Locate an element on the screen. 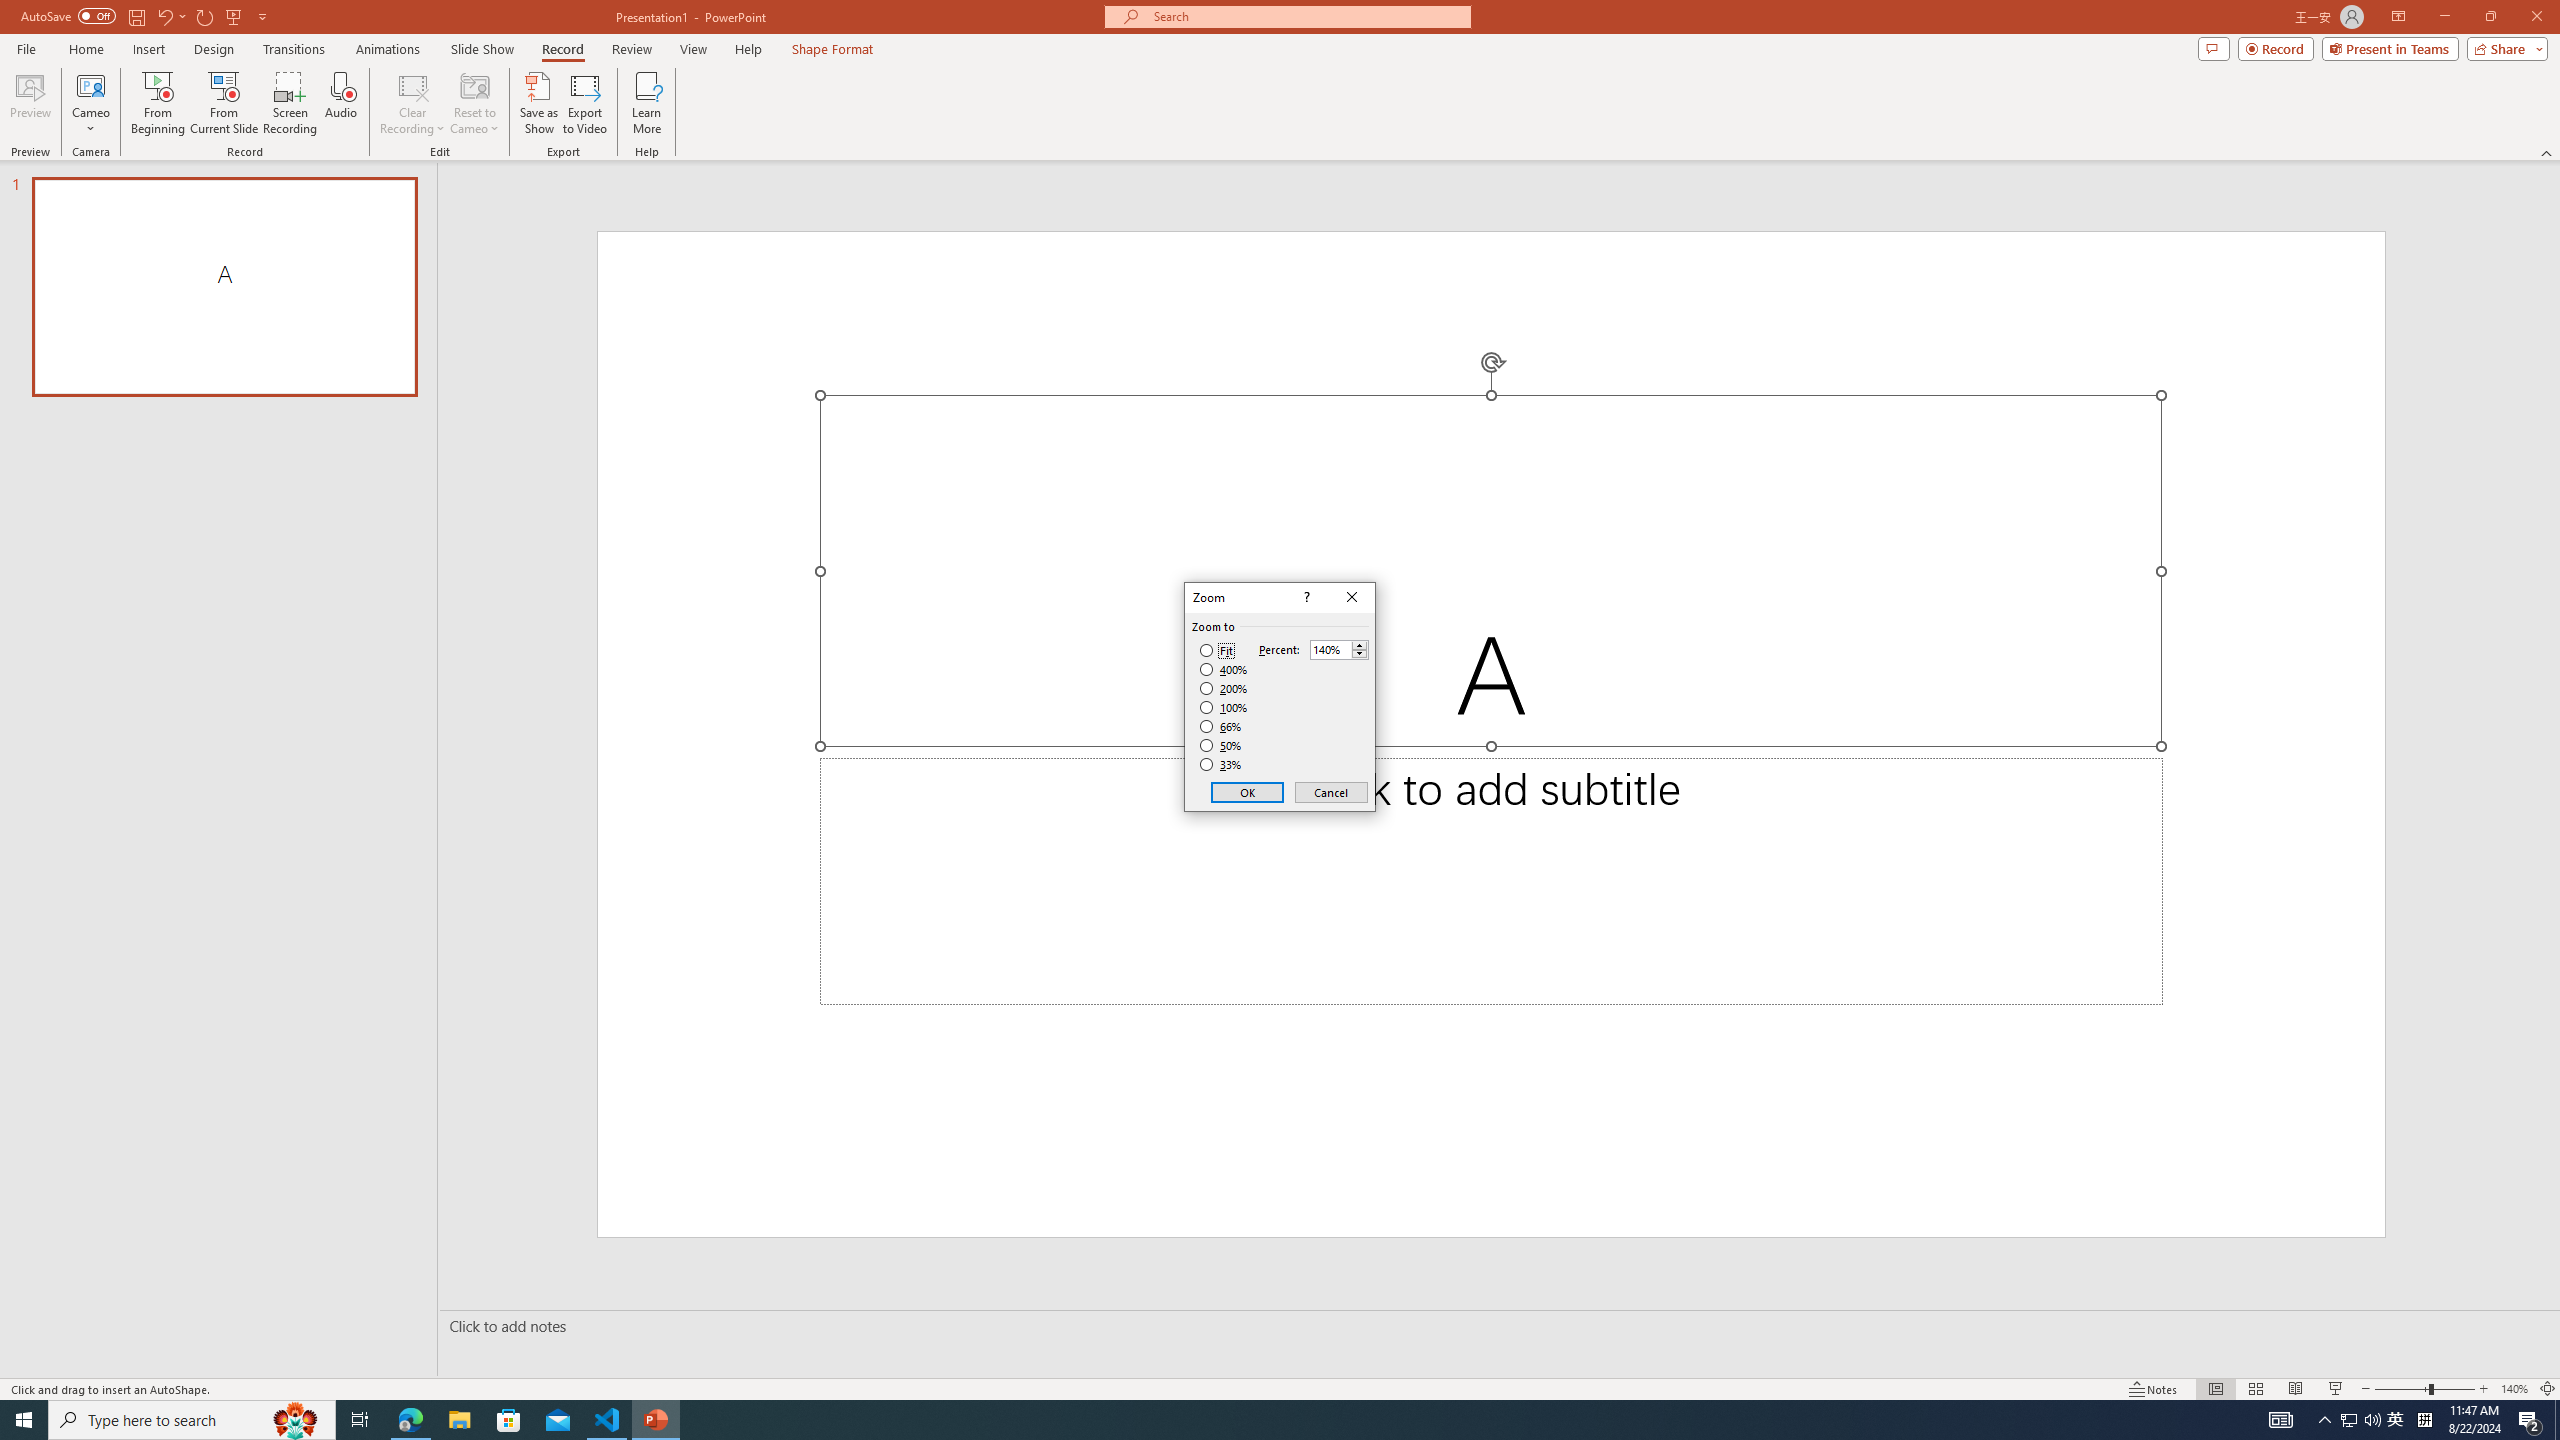 This screenshot has width=2560, height=1440. From Beginning... is located at coordinates (157, 103).